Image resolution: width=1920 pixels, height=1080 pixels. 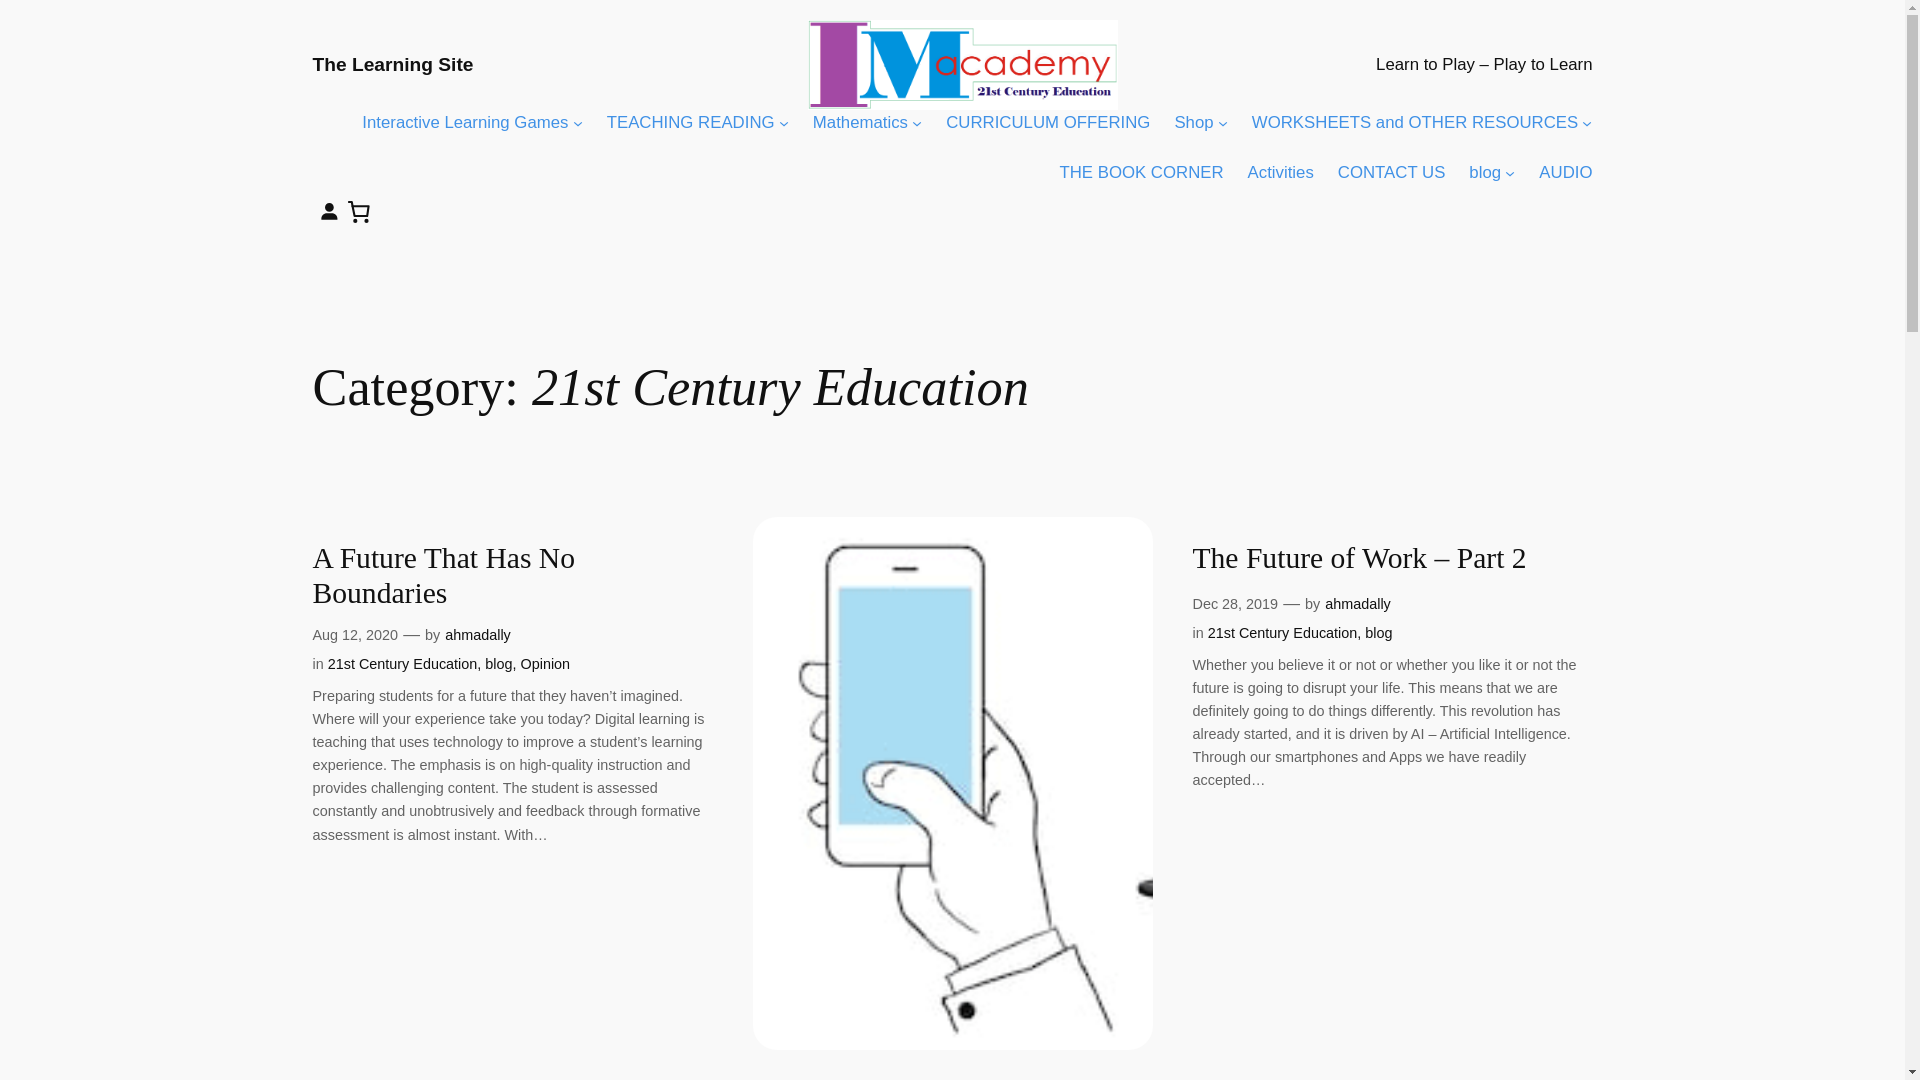 What do you see at coordinates (392, 64) in the screenshot?
I see `The Learning Site` at bounding box center [392, 64].